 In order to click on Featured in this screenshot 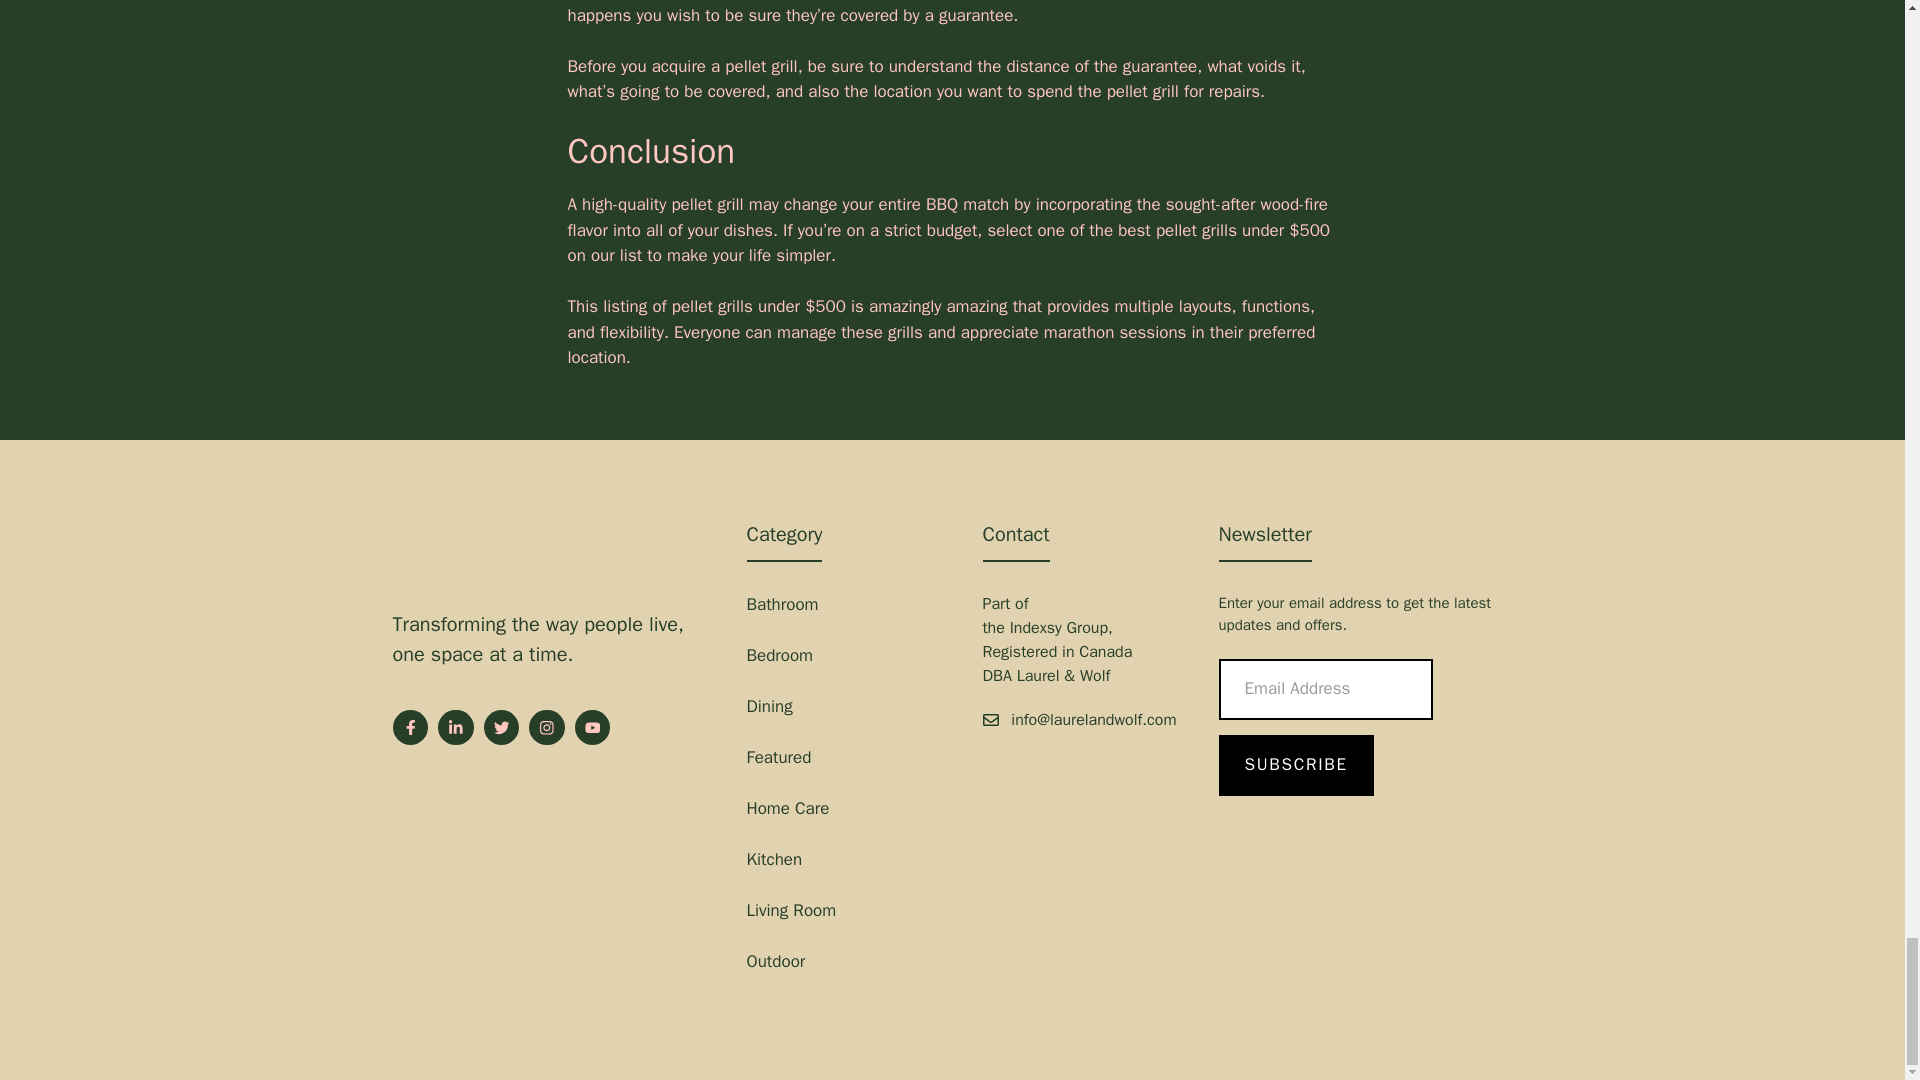, I will do `click(778, 757)`.